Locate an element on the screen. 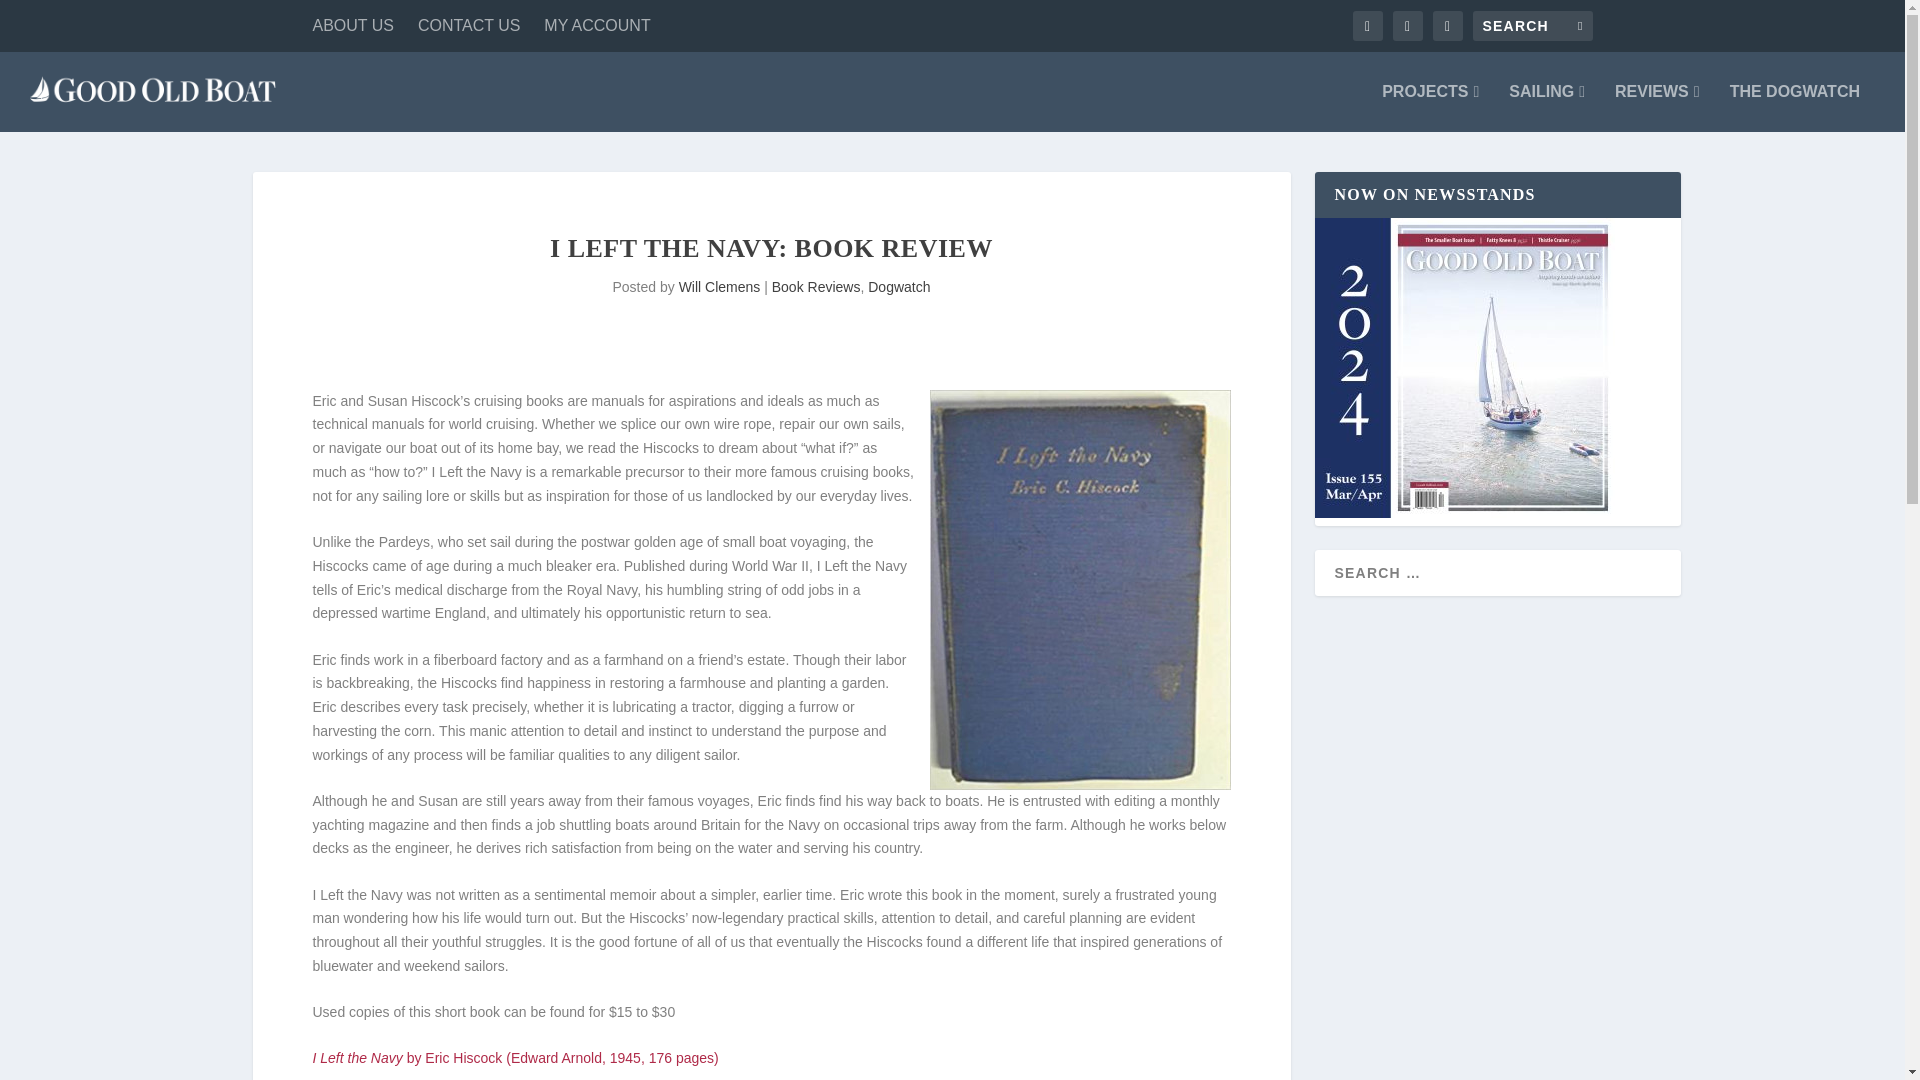 The image size is (1920, 1080). Search for: is located at coordinates (1532, 26).